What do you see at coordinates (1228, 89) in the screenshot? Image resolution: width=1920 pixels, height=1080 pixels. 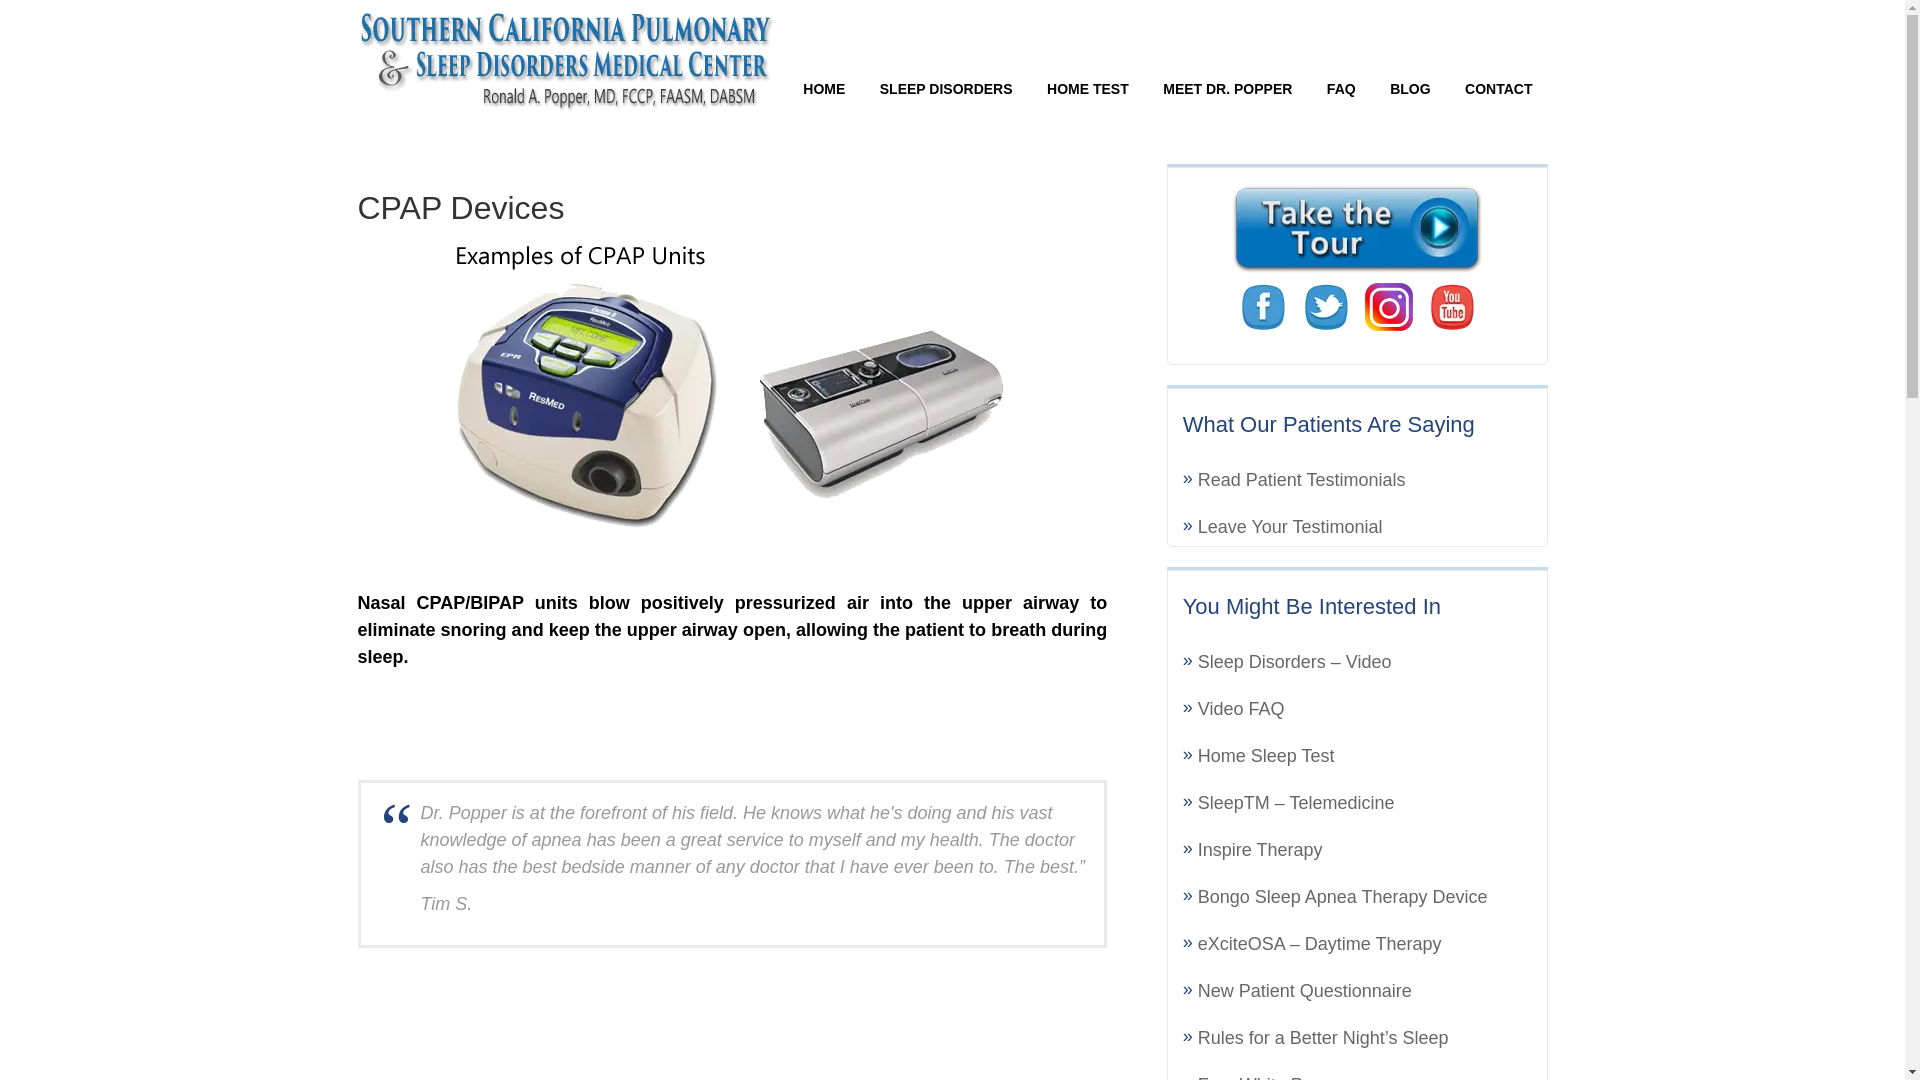 I see `MEET DR. POPPER` at bounding box center [1228, 89].